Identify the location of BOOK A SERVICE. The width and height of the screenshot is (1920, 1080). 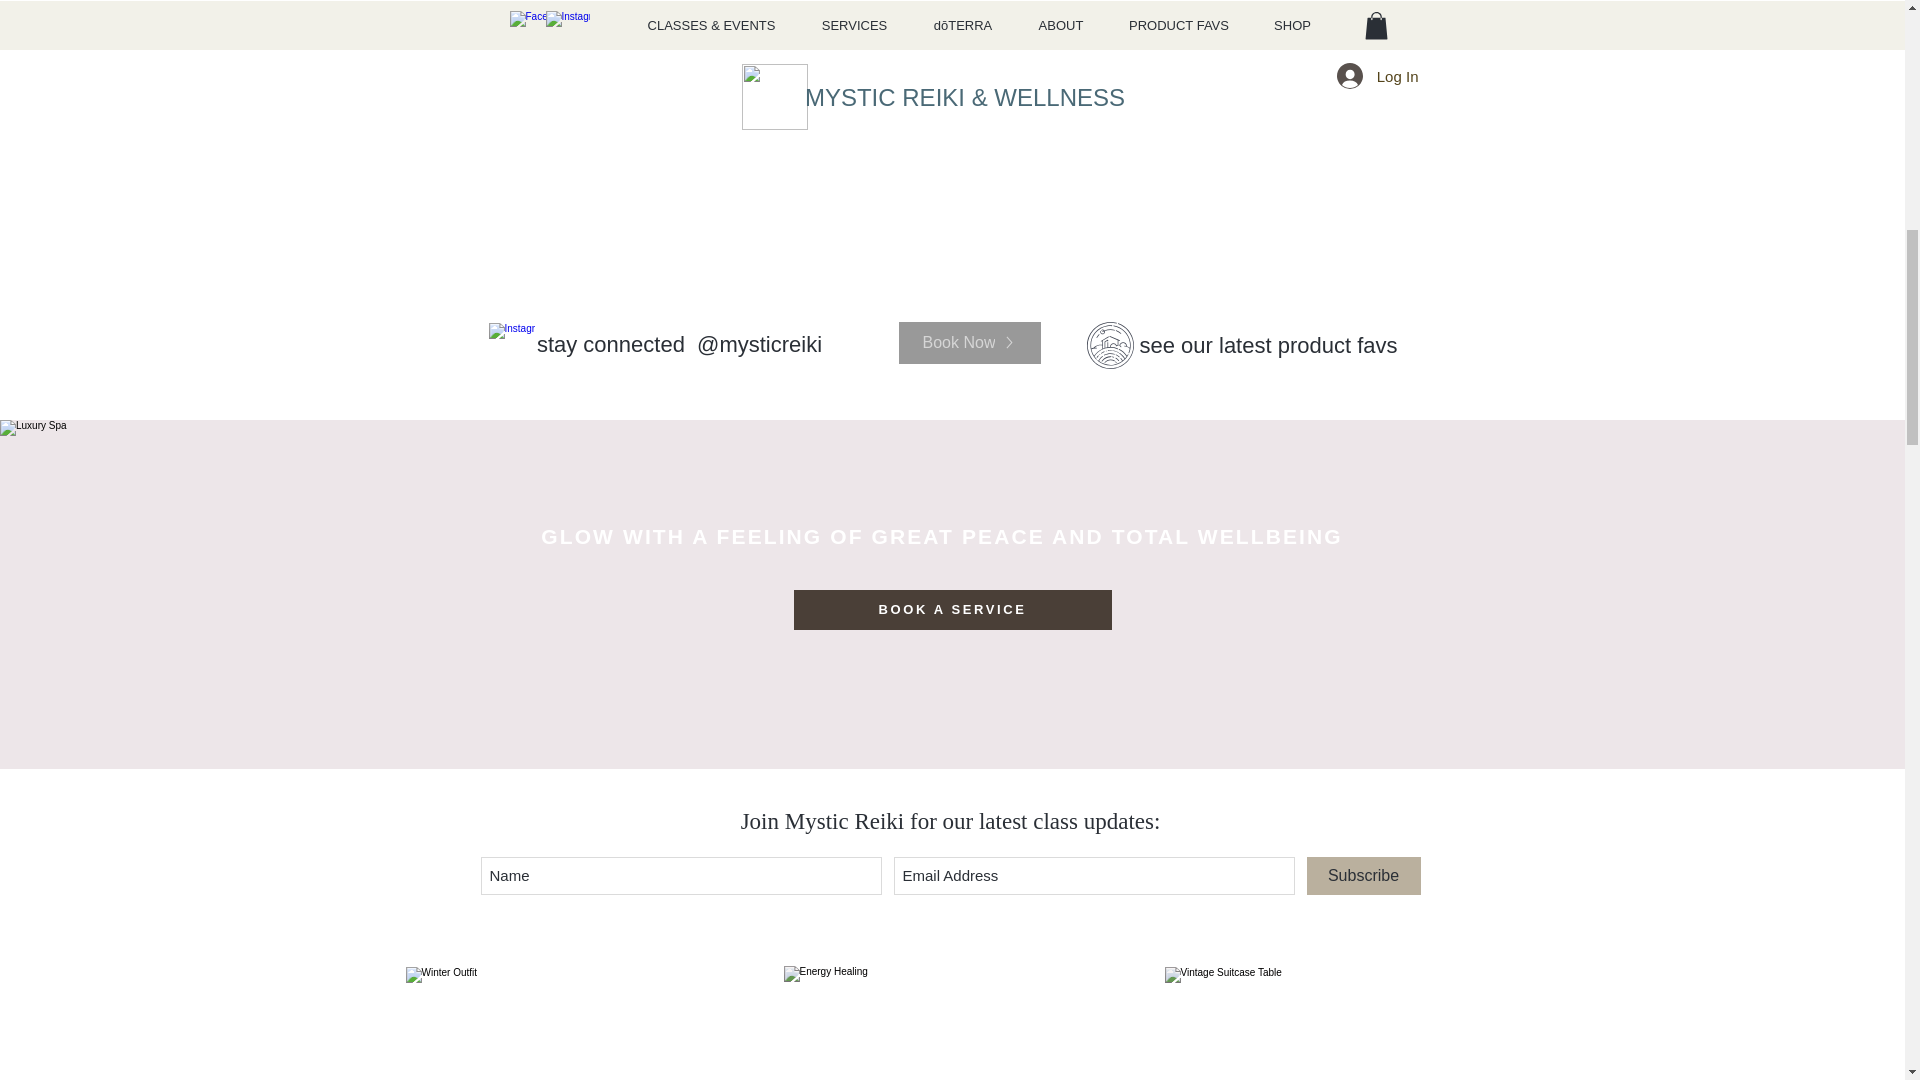
(952, 609).